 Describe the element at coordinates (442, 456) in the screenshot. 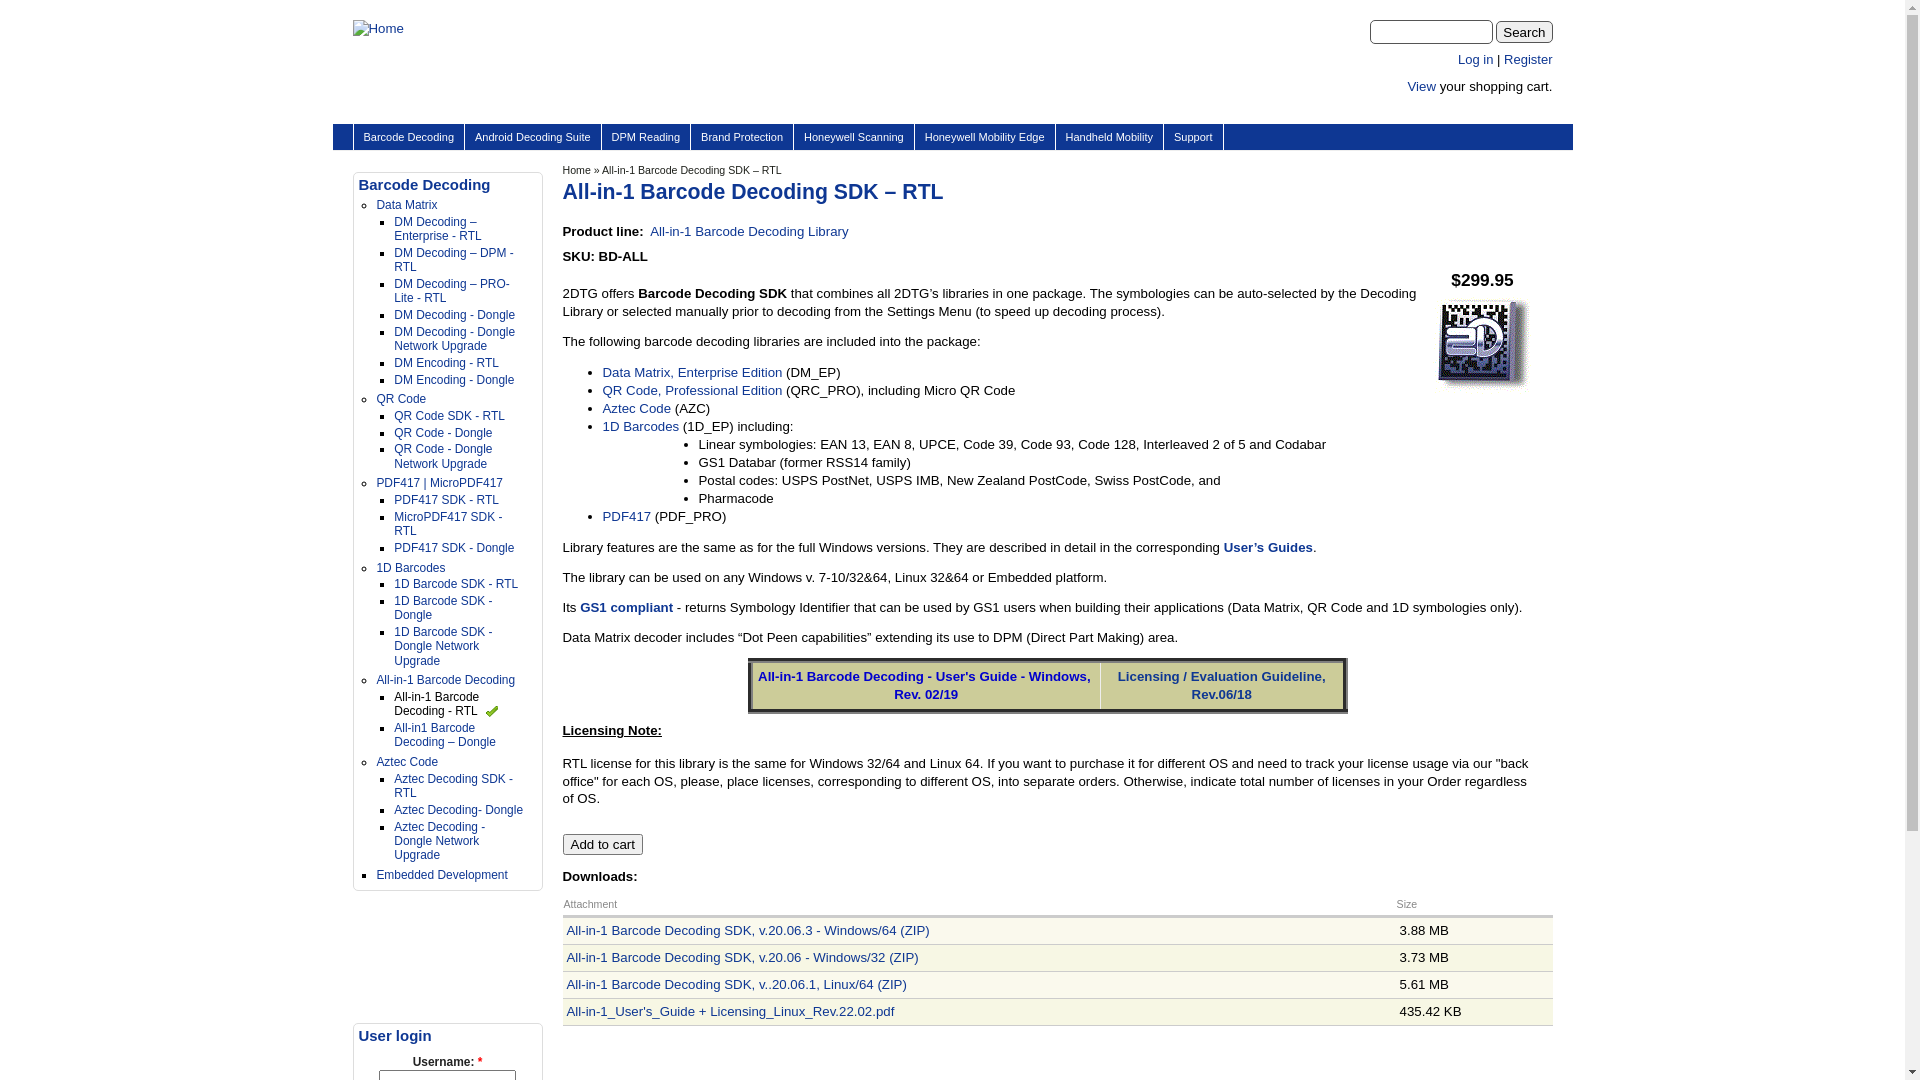

I see `QR Code - Dongle Network Upgrade` at that location.